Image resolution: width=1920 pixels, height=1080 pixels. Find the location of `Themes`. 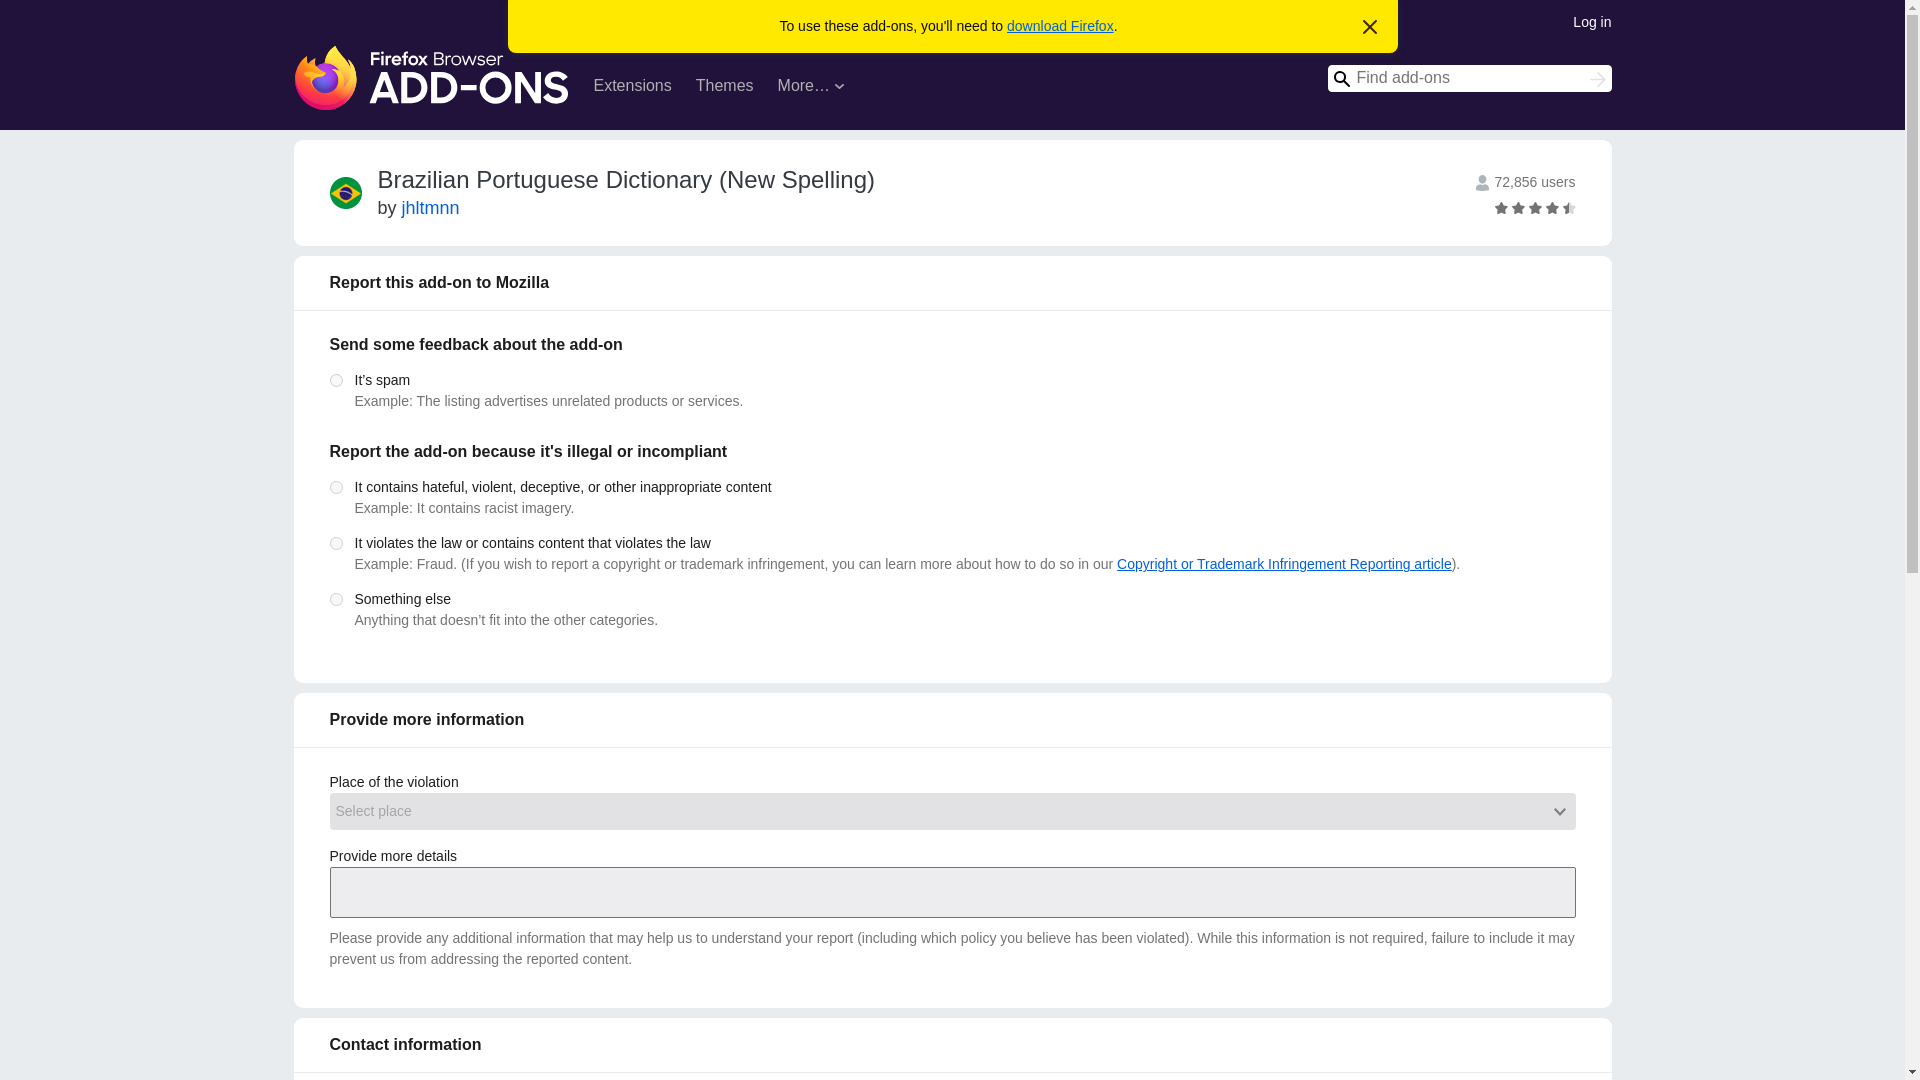

Themes is located at coordinates (724, 88).